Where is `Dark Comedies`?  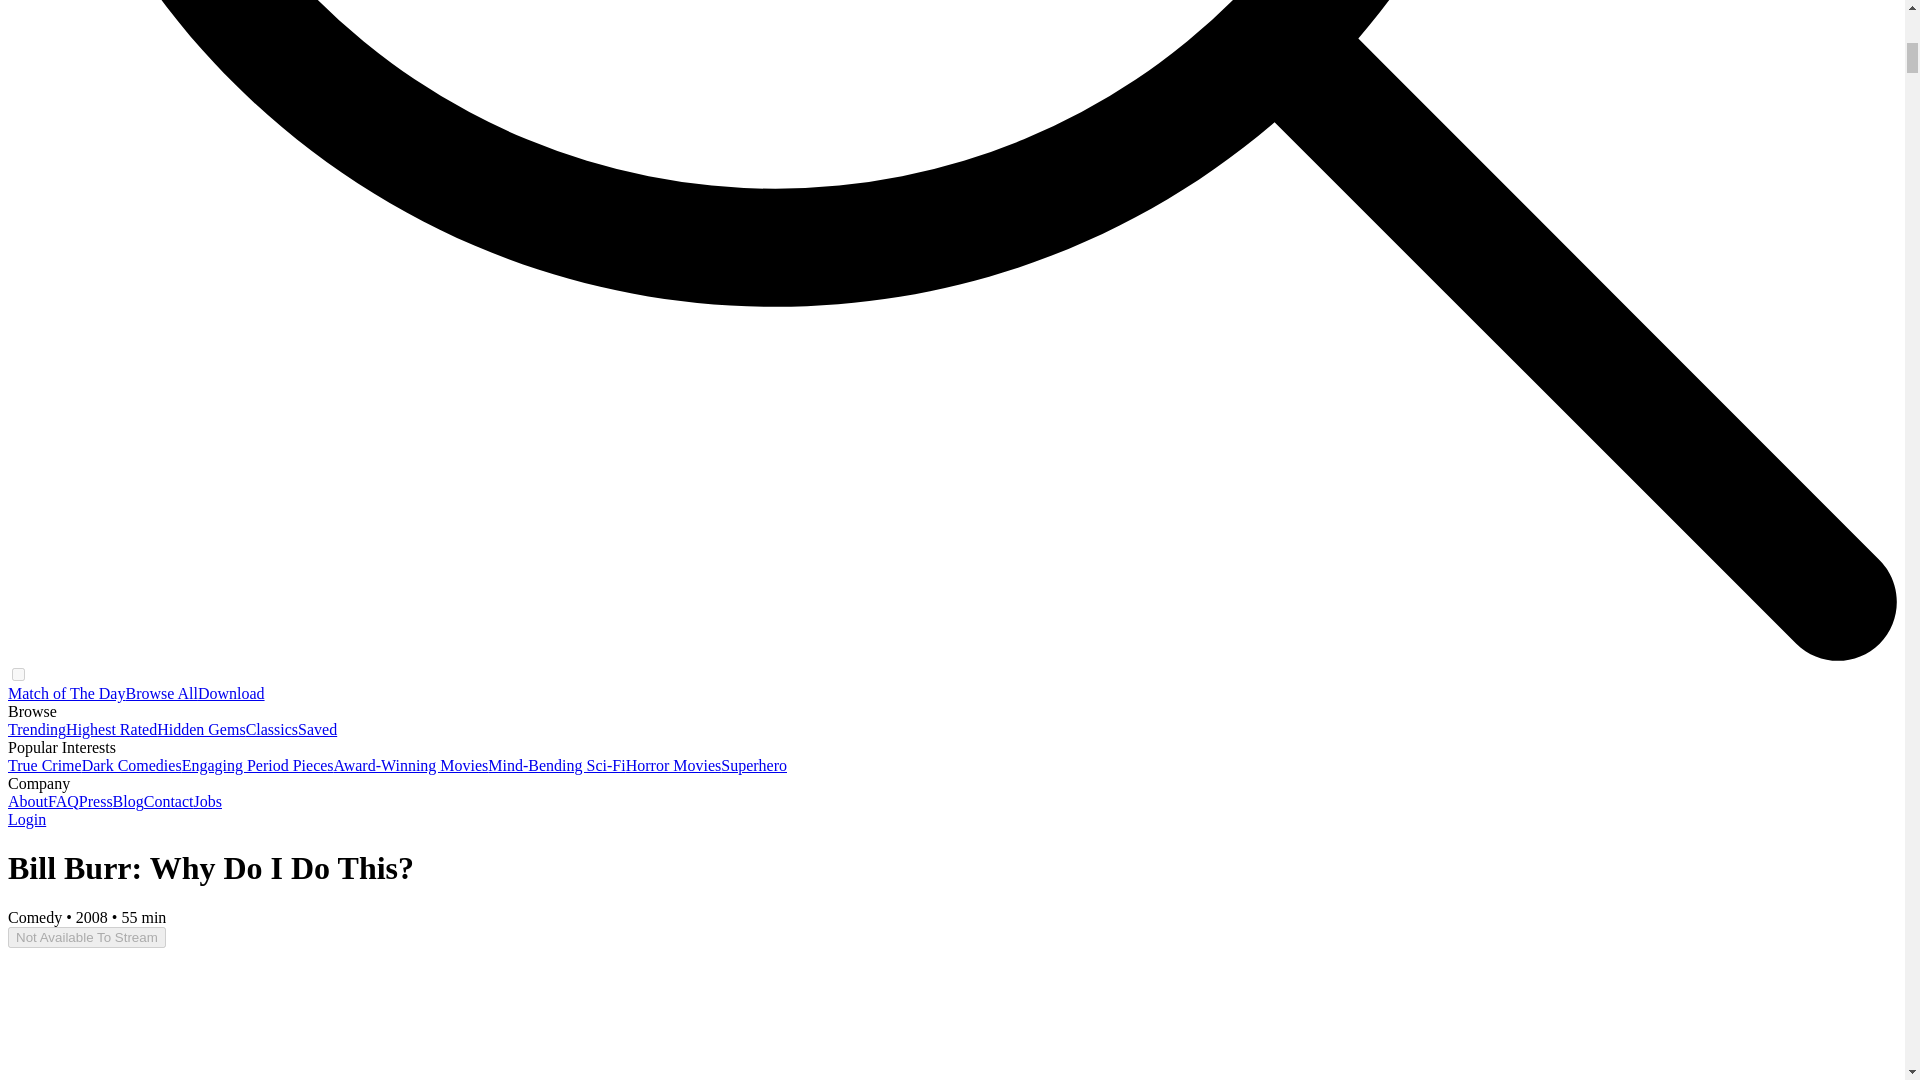
Dark Comedies is located at coordinates (132, 766).